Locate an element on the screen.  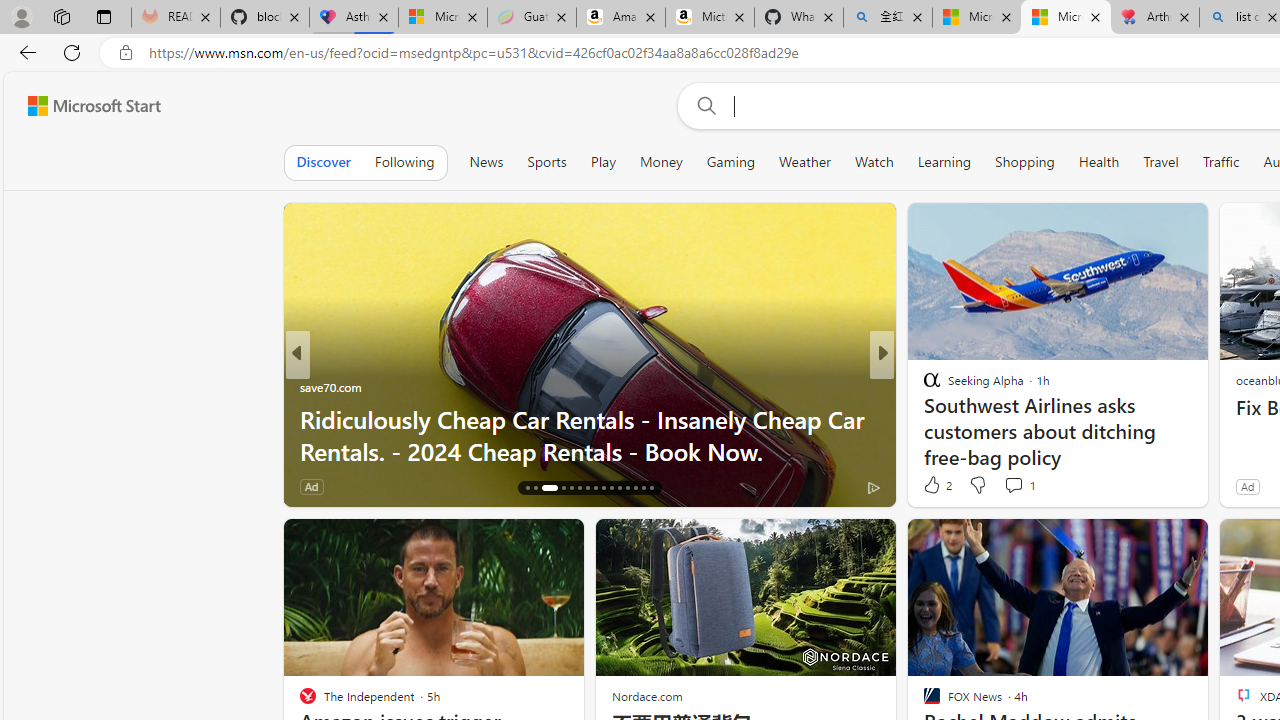
AutomationID: tab-19 is located at coordinates (564, 488).